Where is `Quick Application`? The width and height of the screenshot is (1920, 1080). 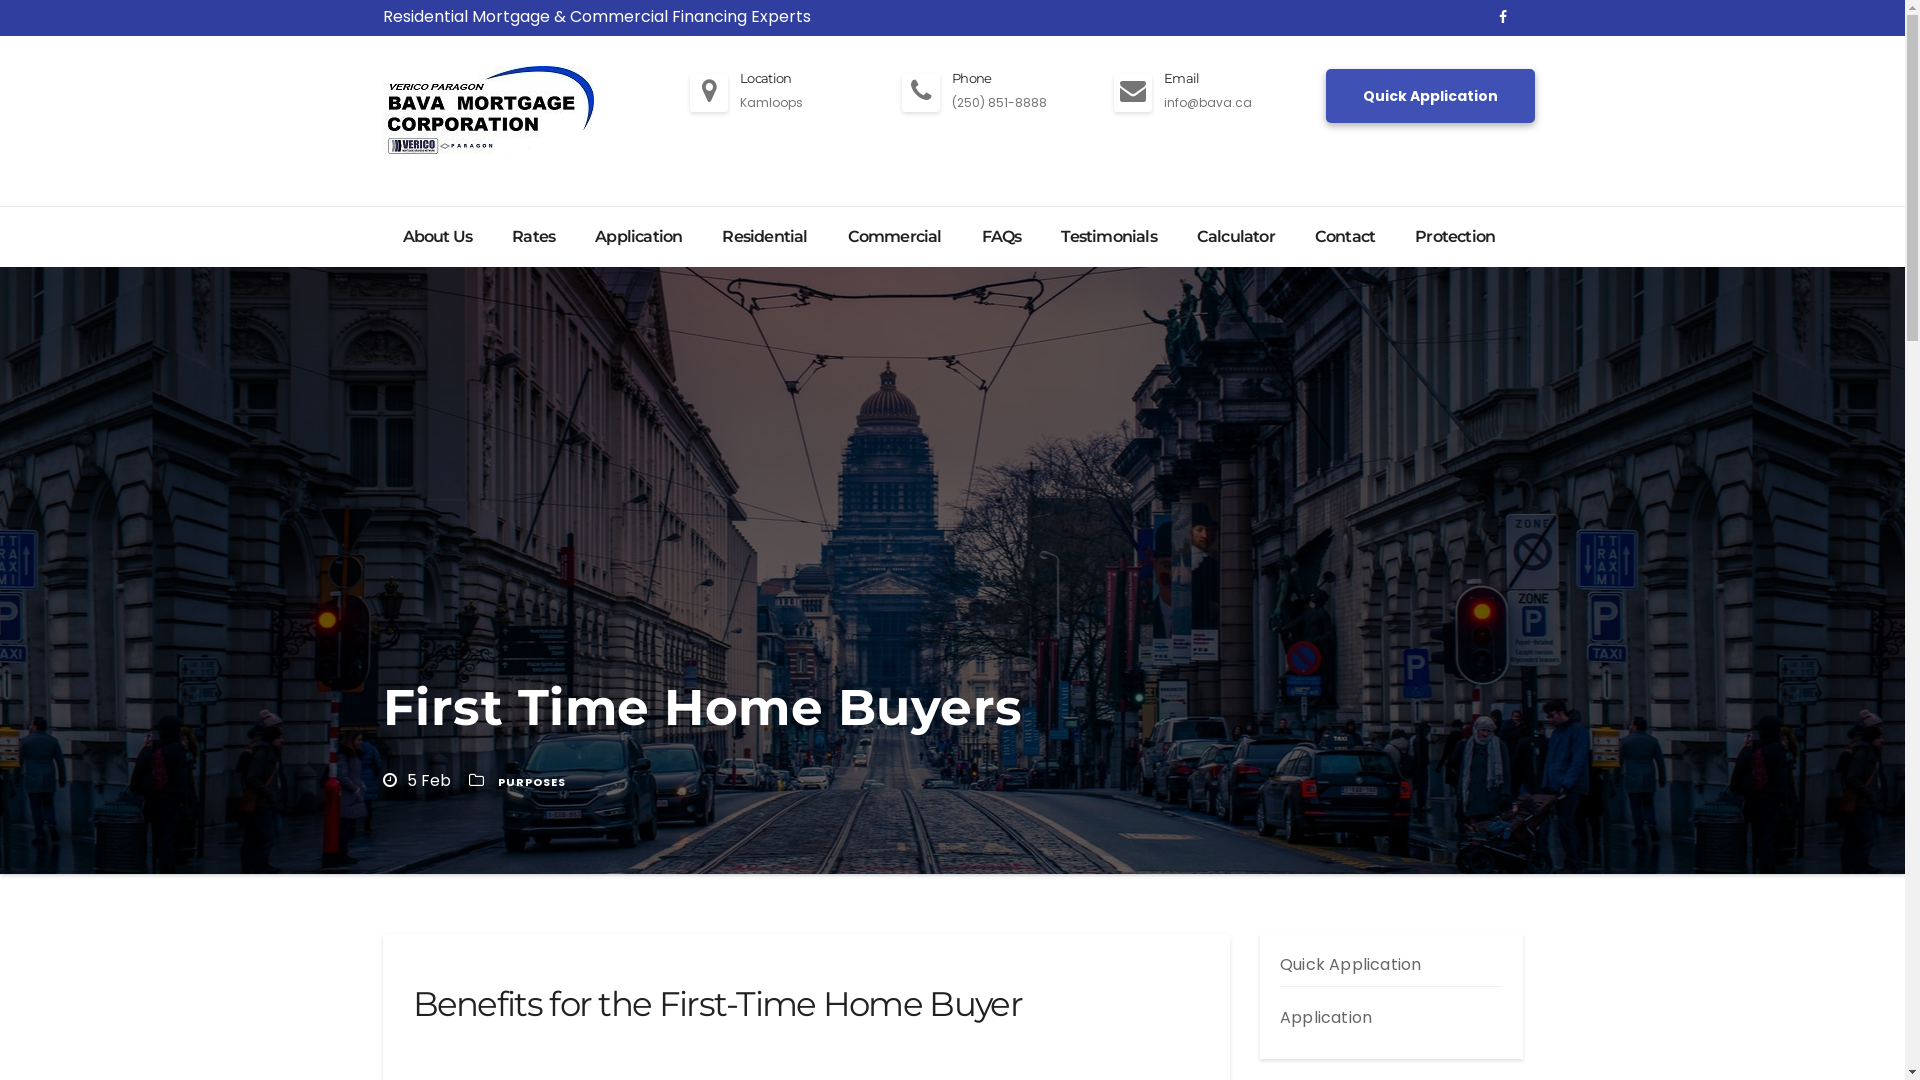 Quick Application is located at coordinates (1430, 96).